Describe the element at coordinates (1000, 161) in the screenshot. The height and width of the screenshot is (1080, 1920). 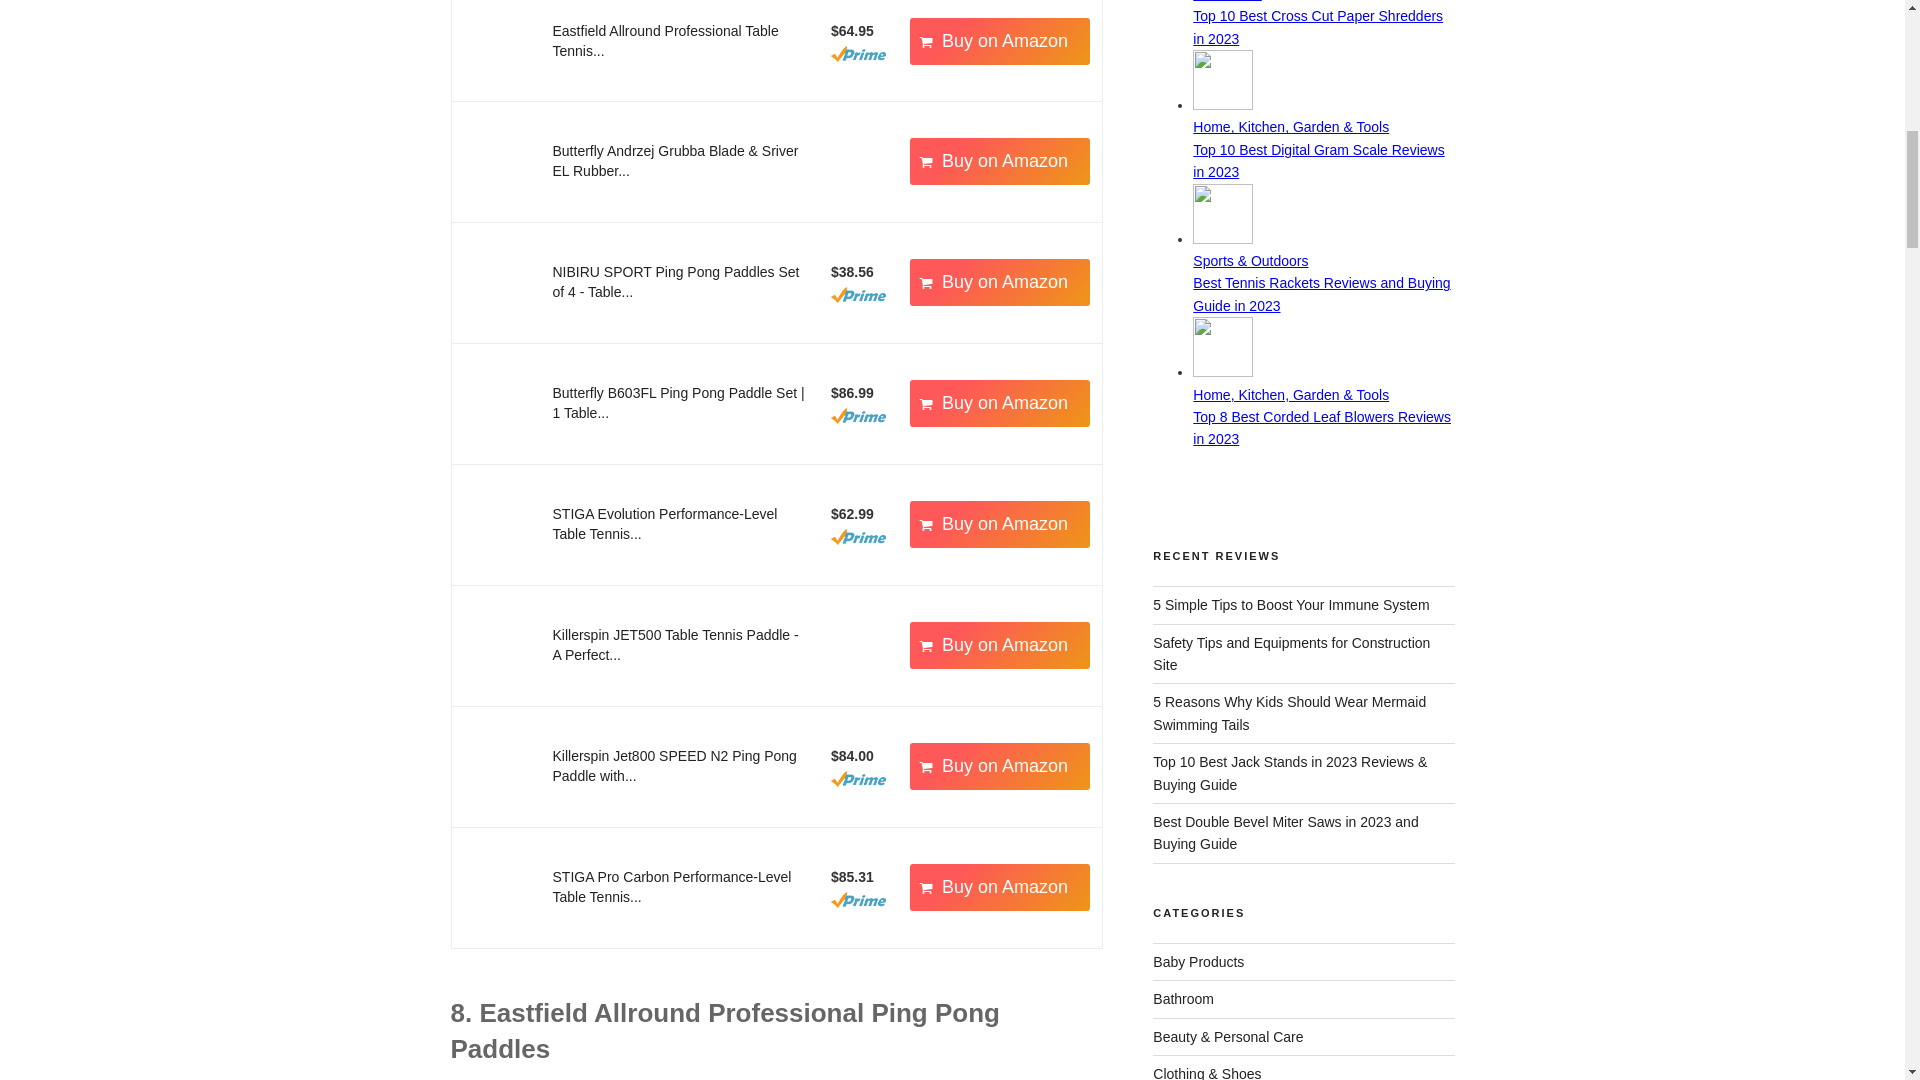
I see `Buy on Amazon` at that location.